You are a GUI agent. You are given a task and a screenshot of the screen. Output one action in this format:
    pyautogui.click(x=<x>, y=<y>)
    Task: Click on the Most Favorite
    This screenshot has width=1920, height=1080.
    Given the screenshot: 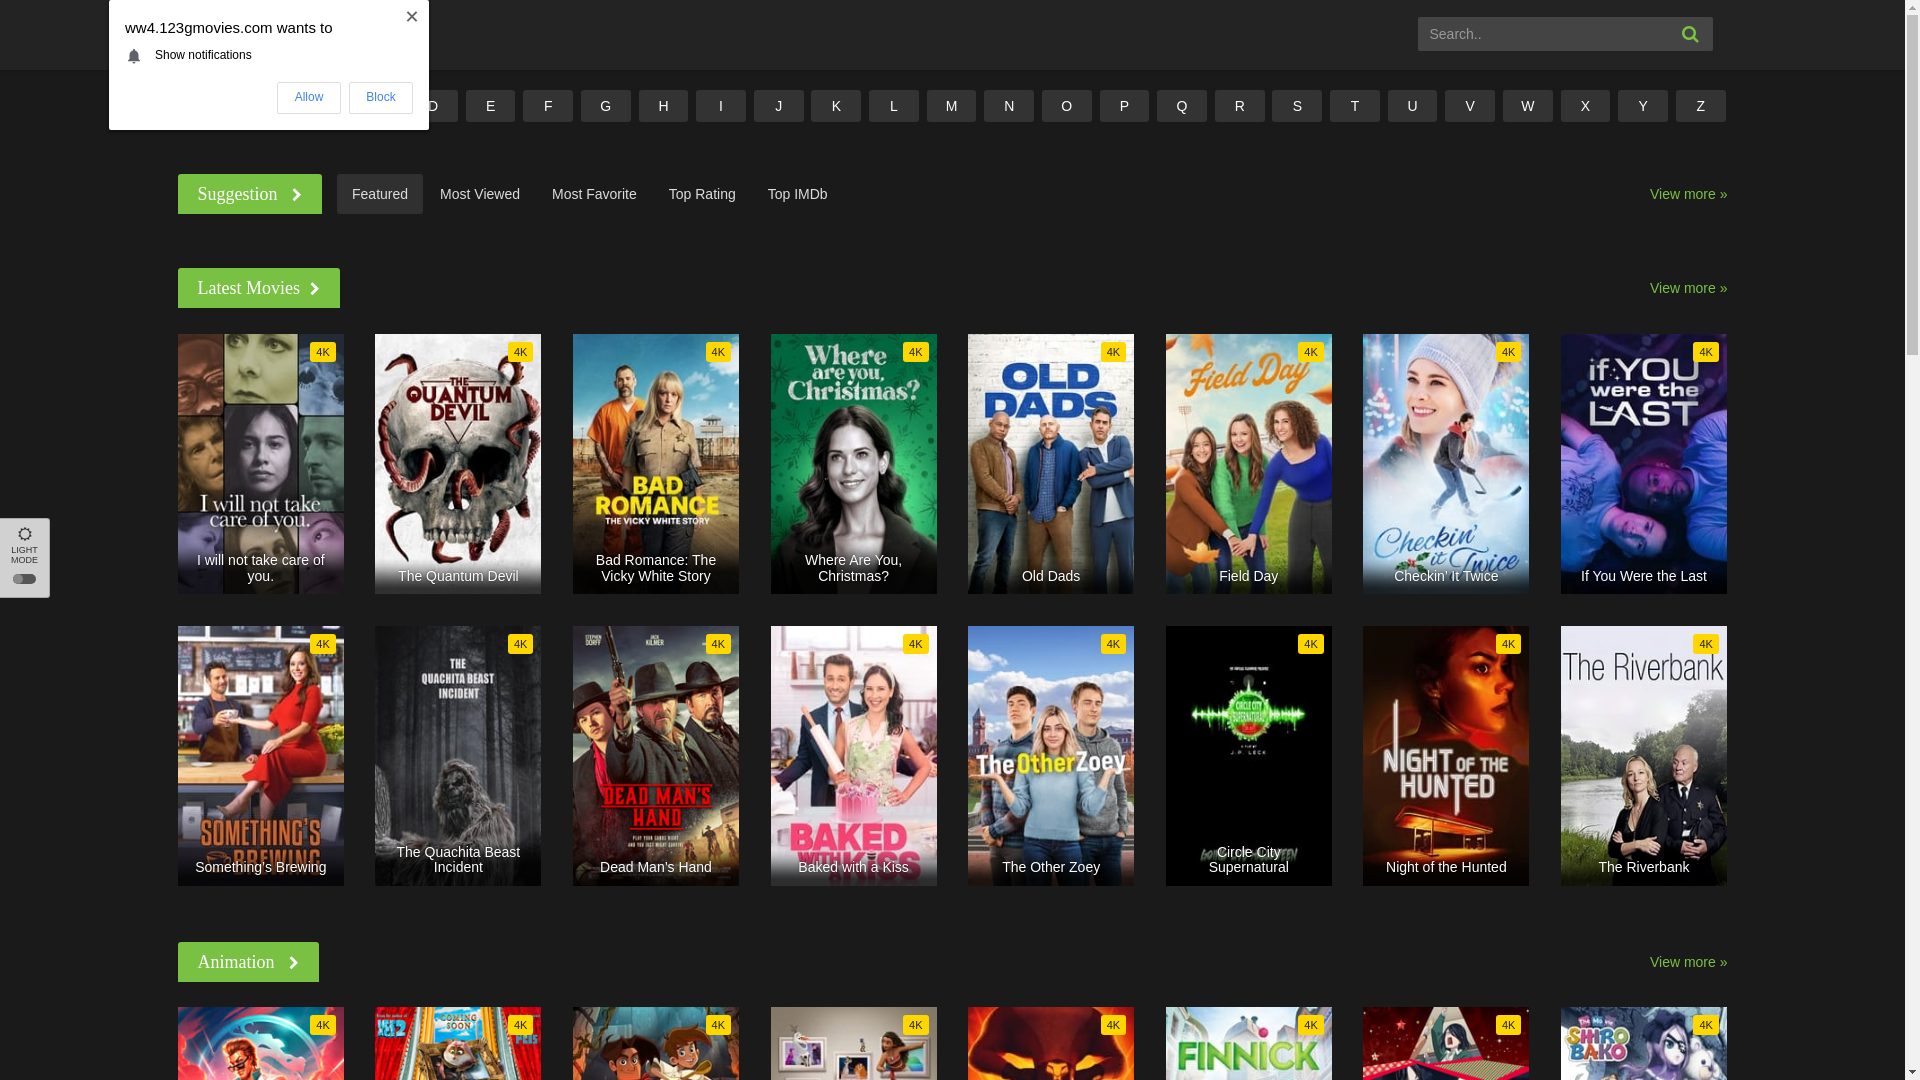 What is the action you would take?
    pyautogui.click(x=594, y=194)
    